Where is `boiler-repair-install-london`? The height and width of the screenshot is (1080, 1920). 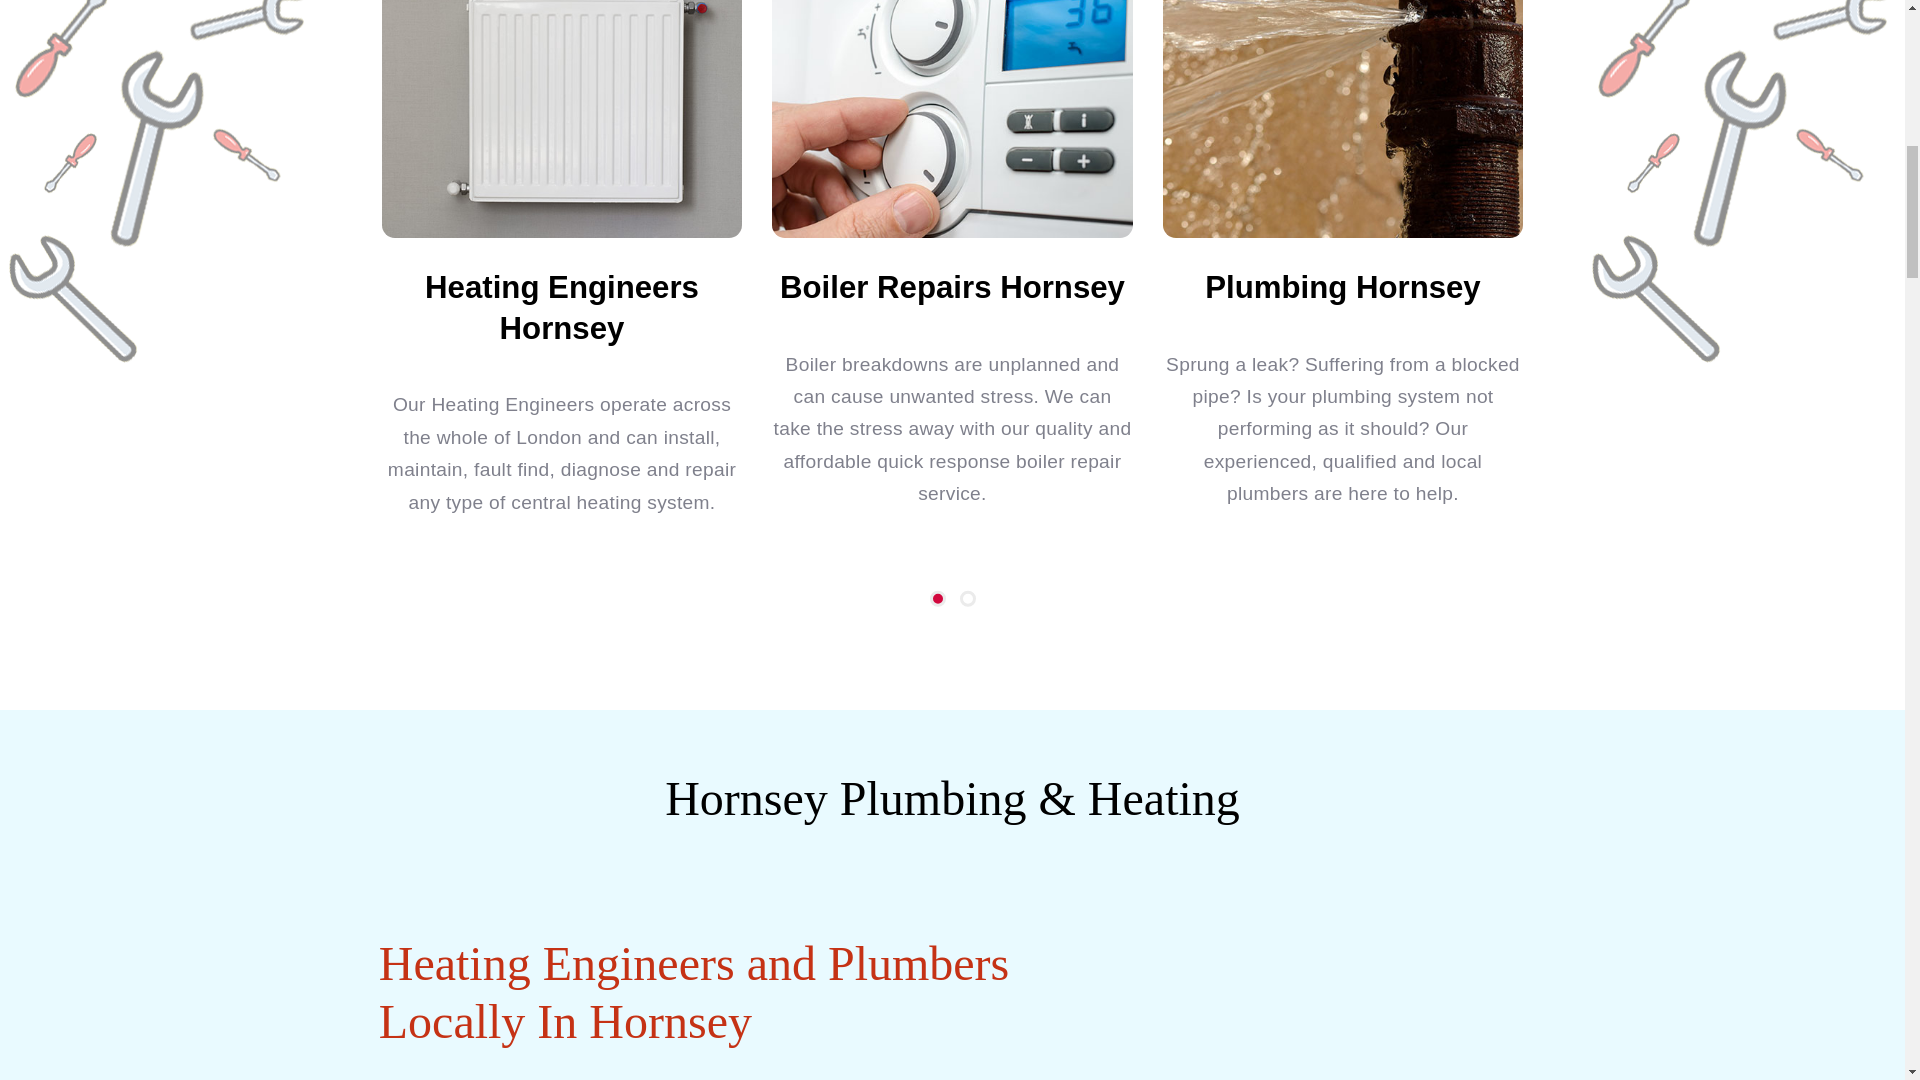
boiler-repair-install-london is located at coordinates (952, 118).